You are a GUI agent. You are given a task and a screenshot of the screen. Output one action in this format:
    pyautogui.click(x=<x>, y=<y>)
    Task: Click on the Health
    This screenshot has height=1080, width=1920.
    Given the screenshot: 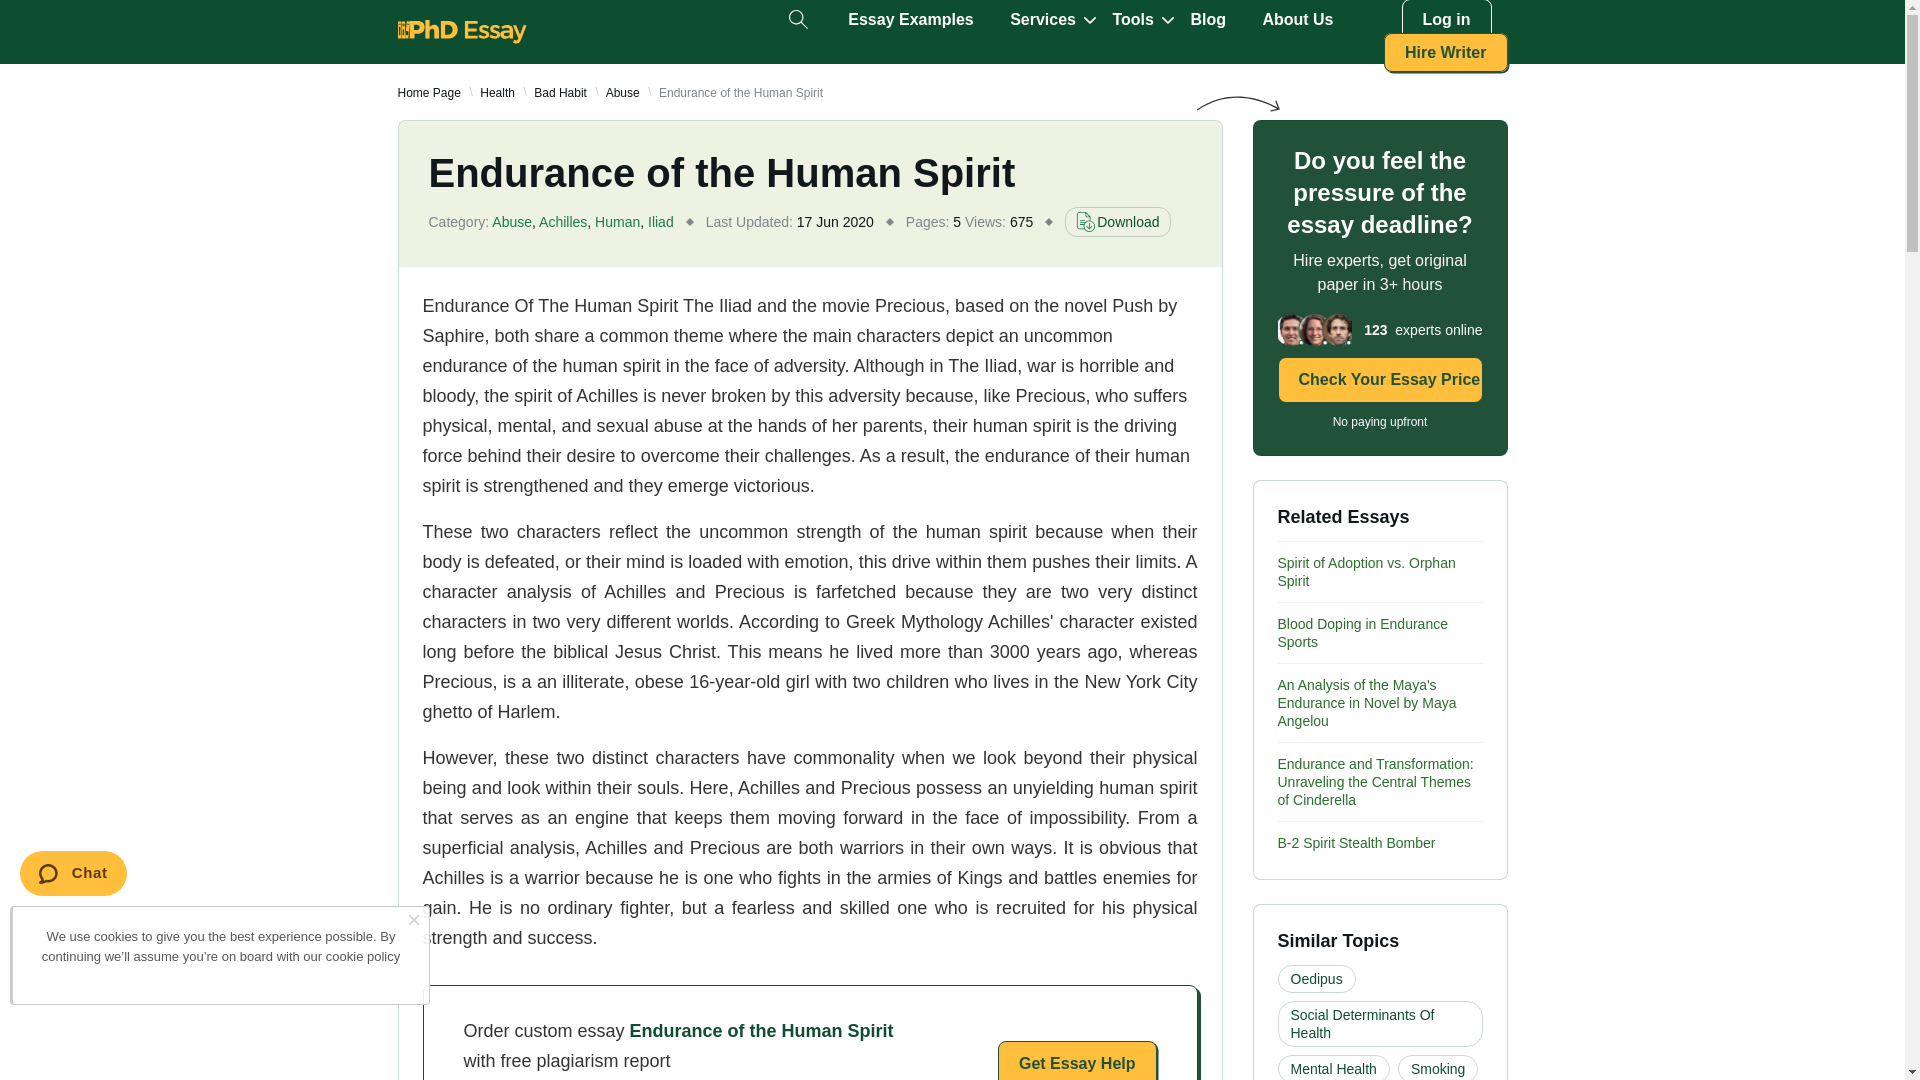 What is the action you would take?
    pyautogui.click(x=497, y=93)
    